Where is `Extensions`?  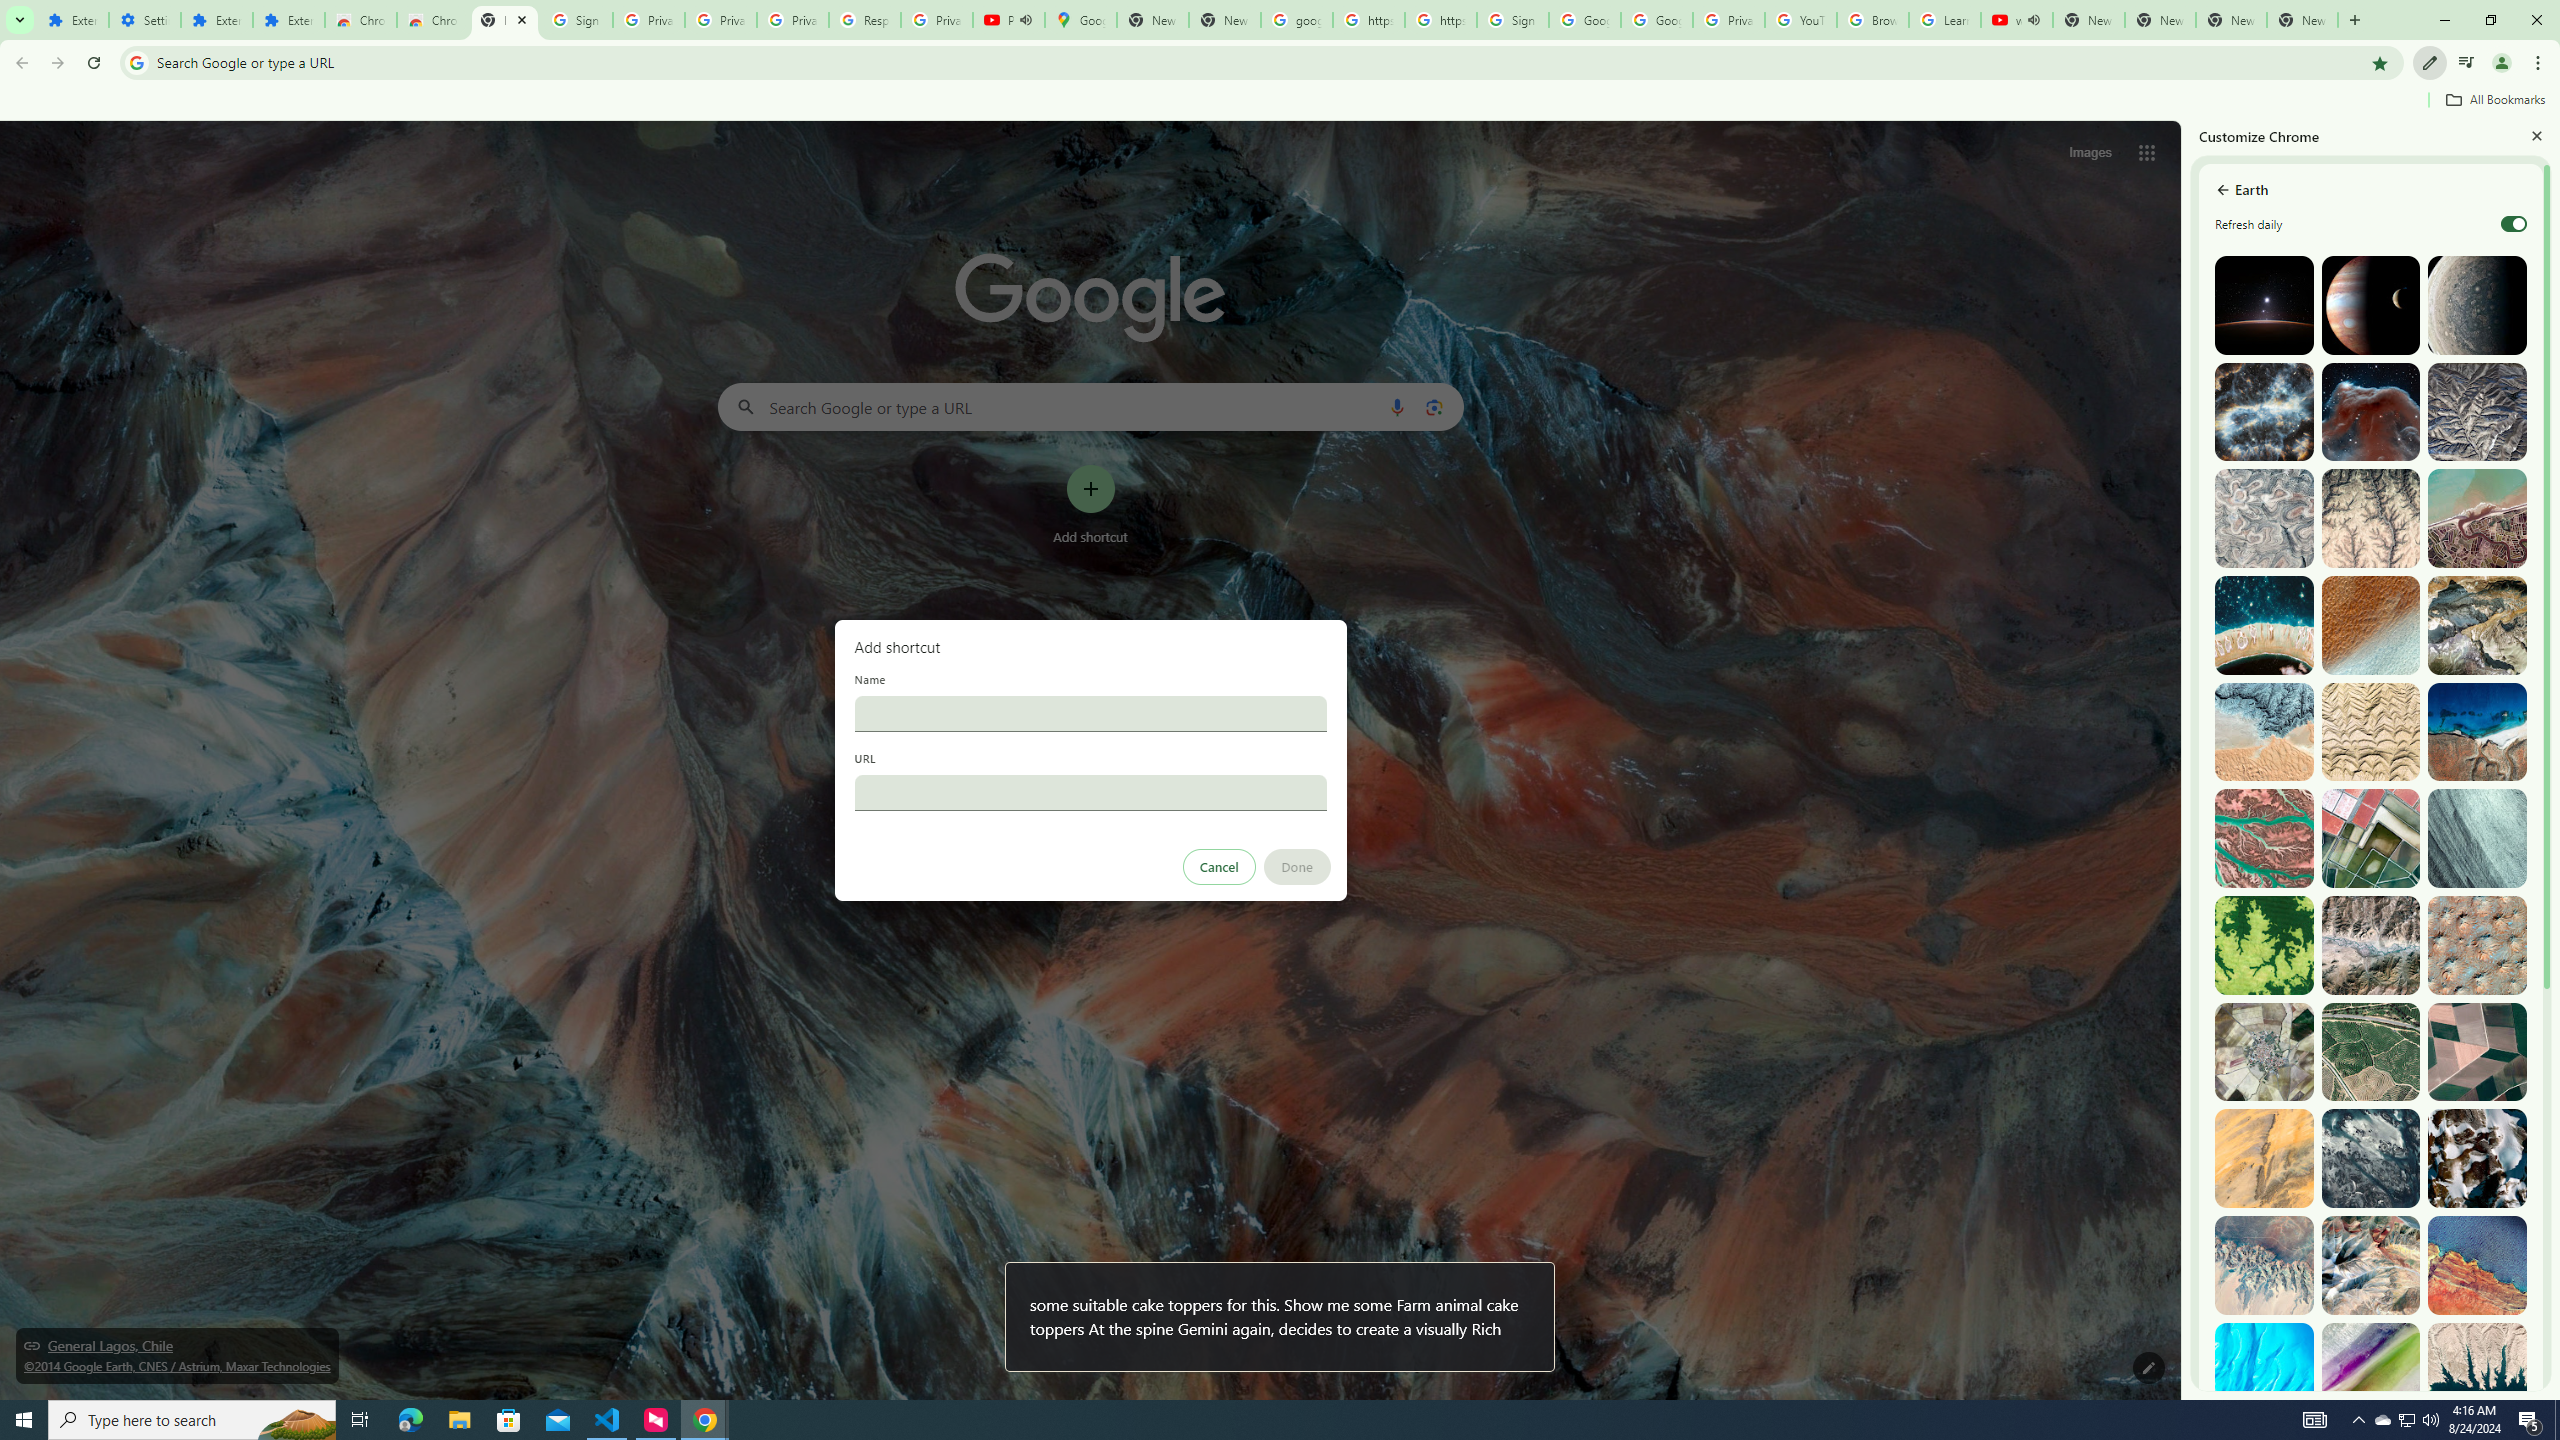 Extensions is located at coordinates (72, 20).